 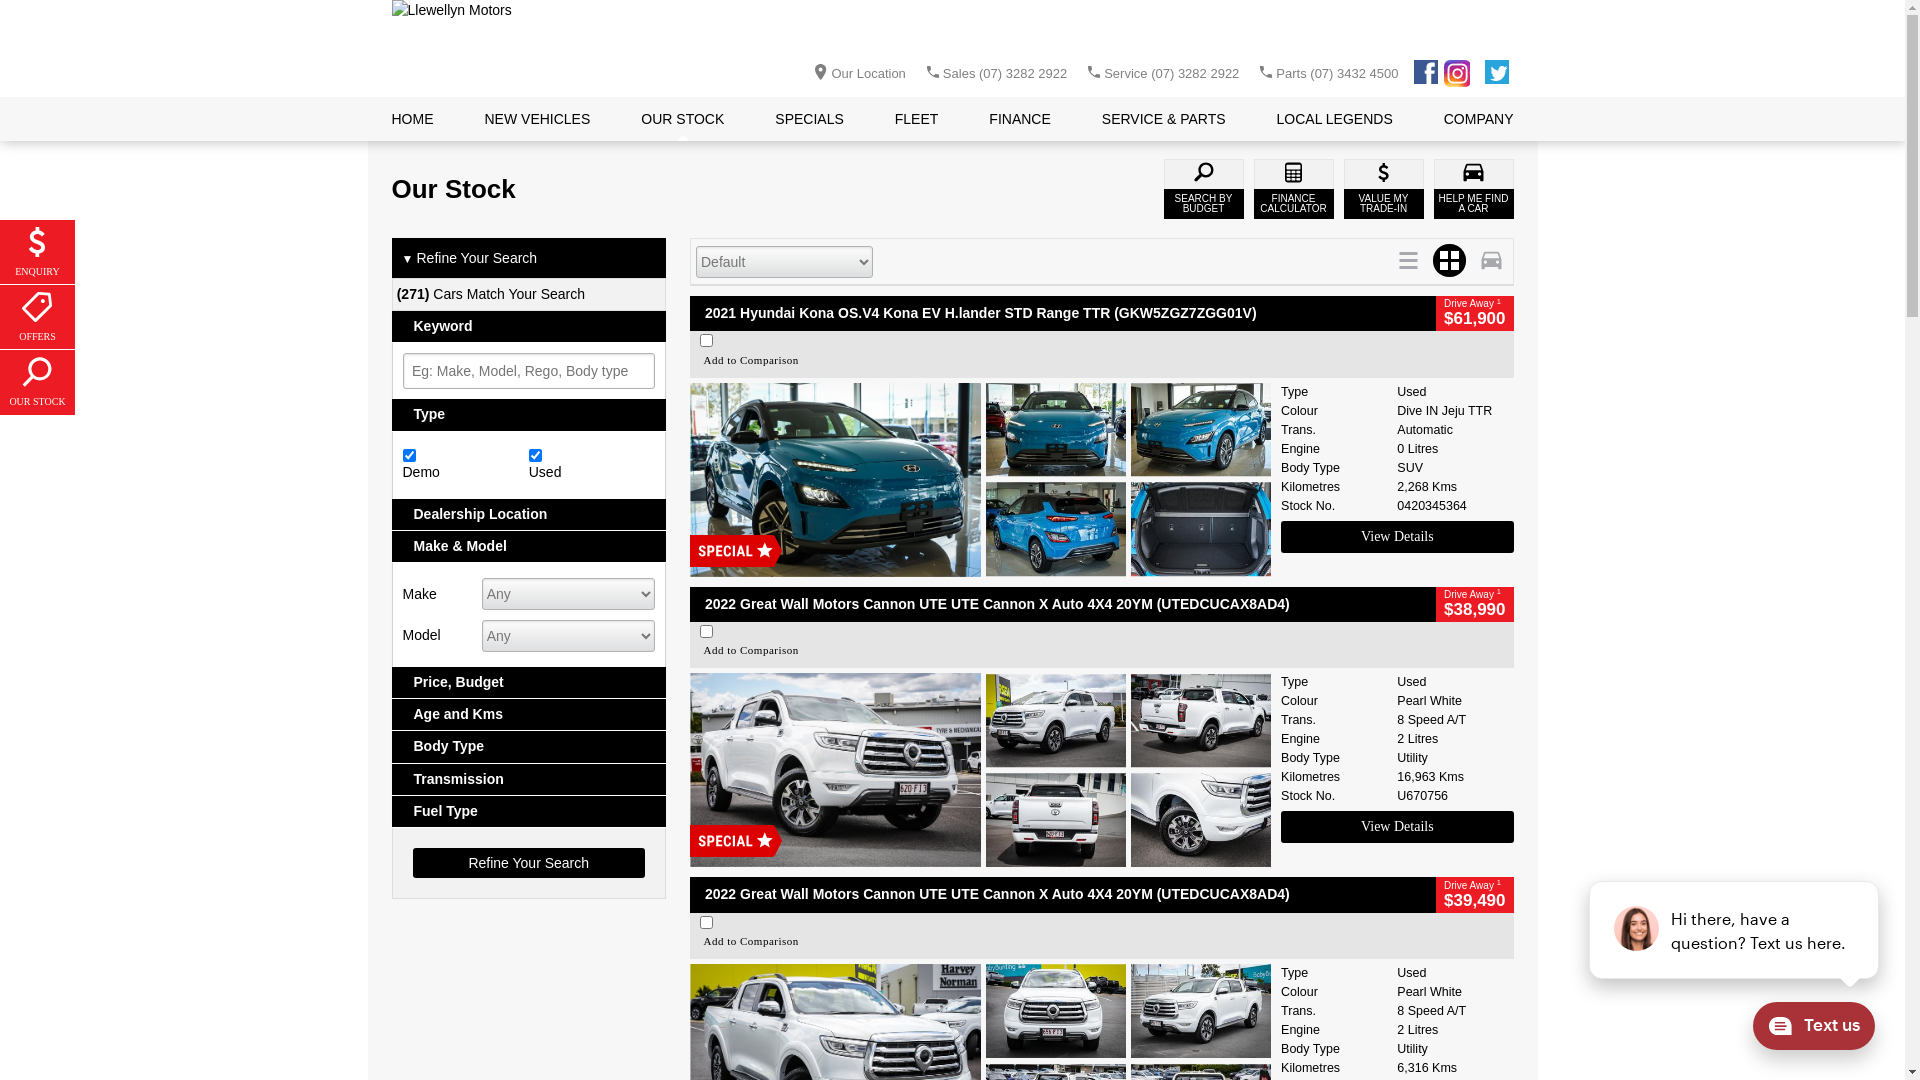 What do you see at coordinates (1337, 74) in the screenshot?
I see `Parts (07) 3432 4500` at bounding box center [1337, 74].